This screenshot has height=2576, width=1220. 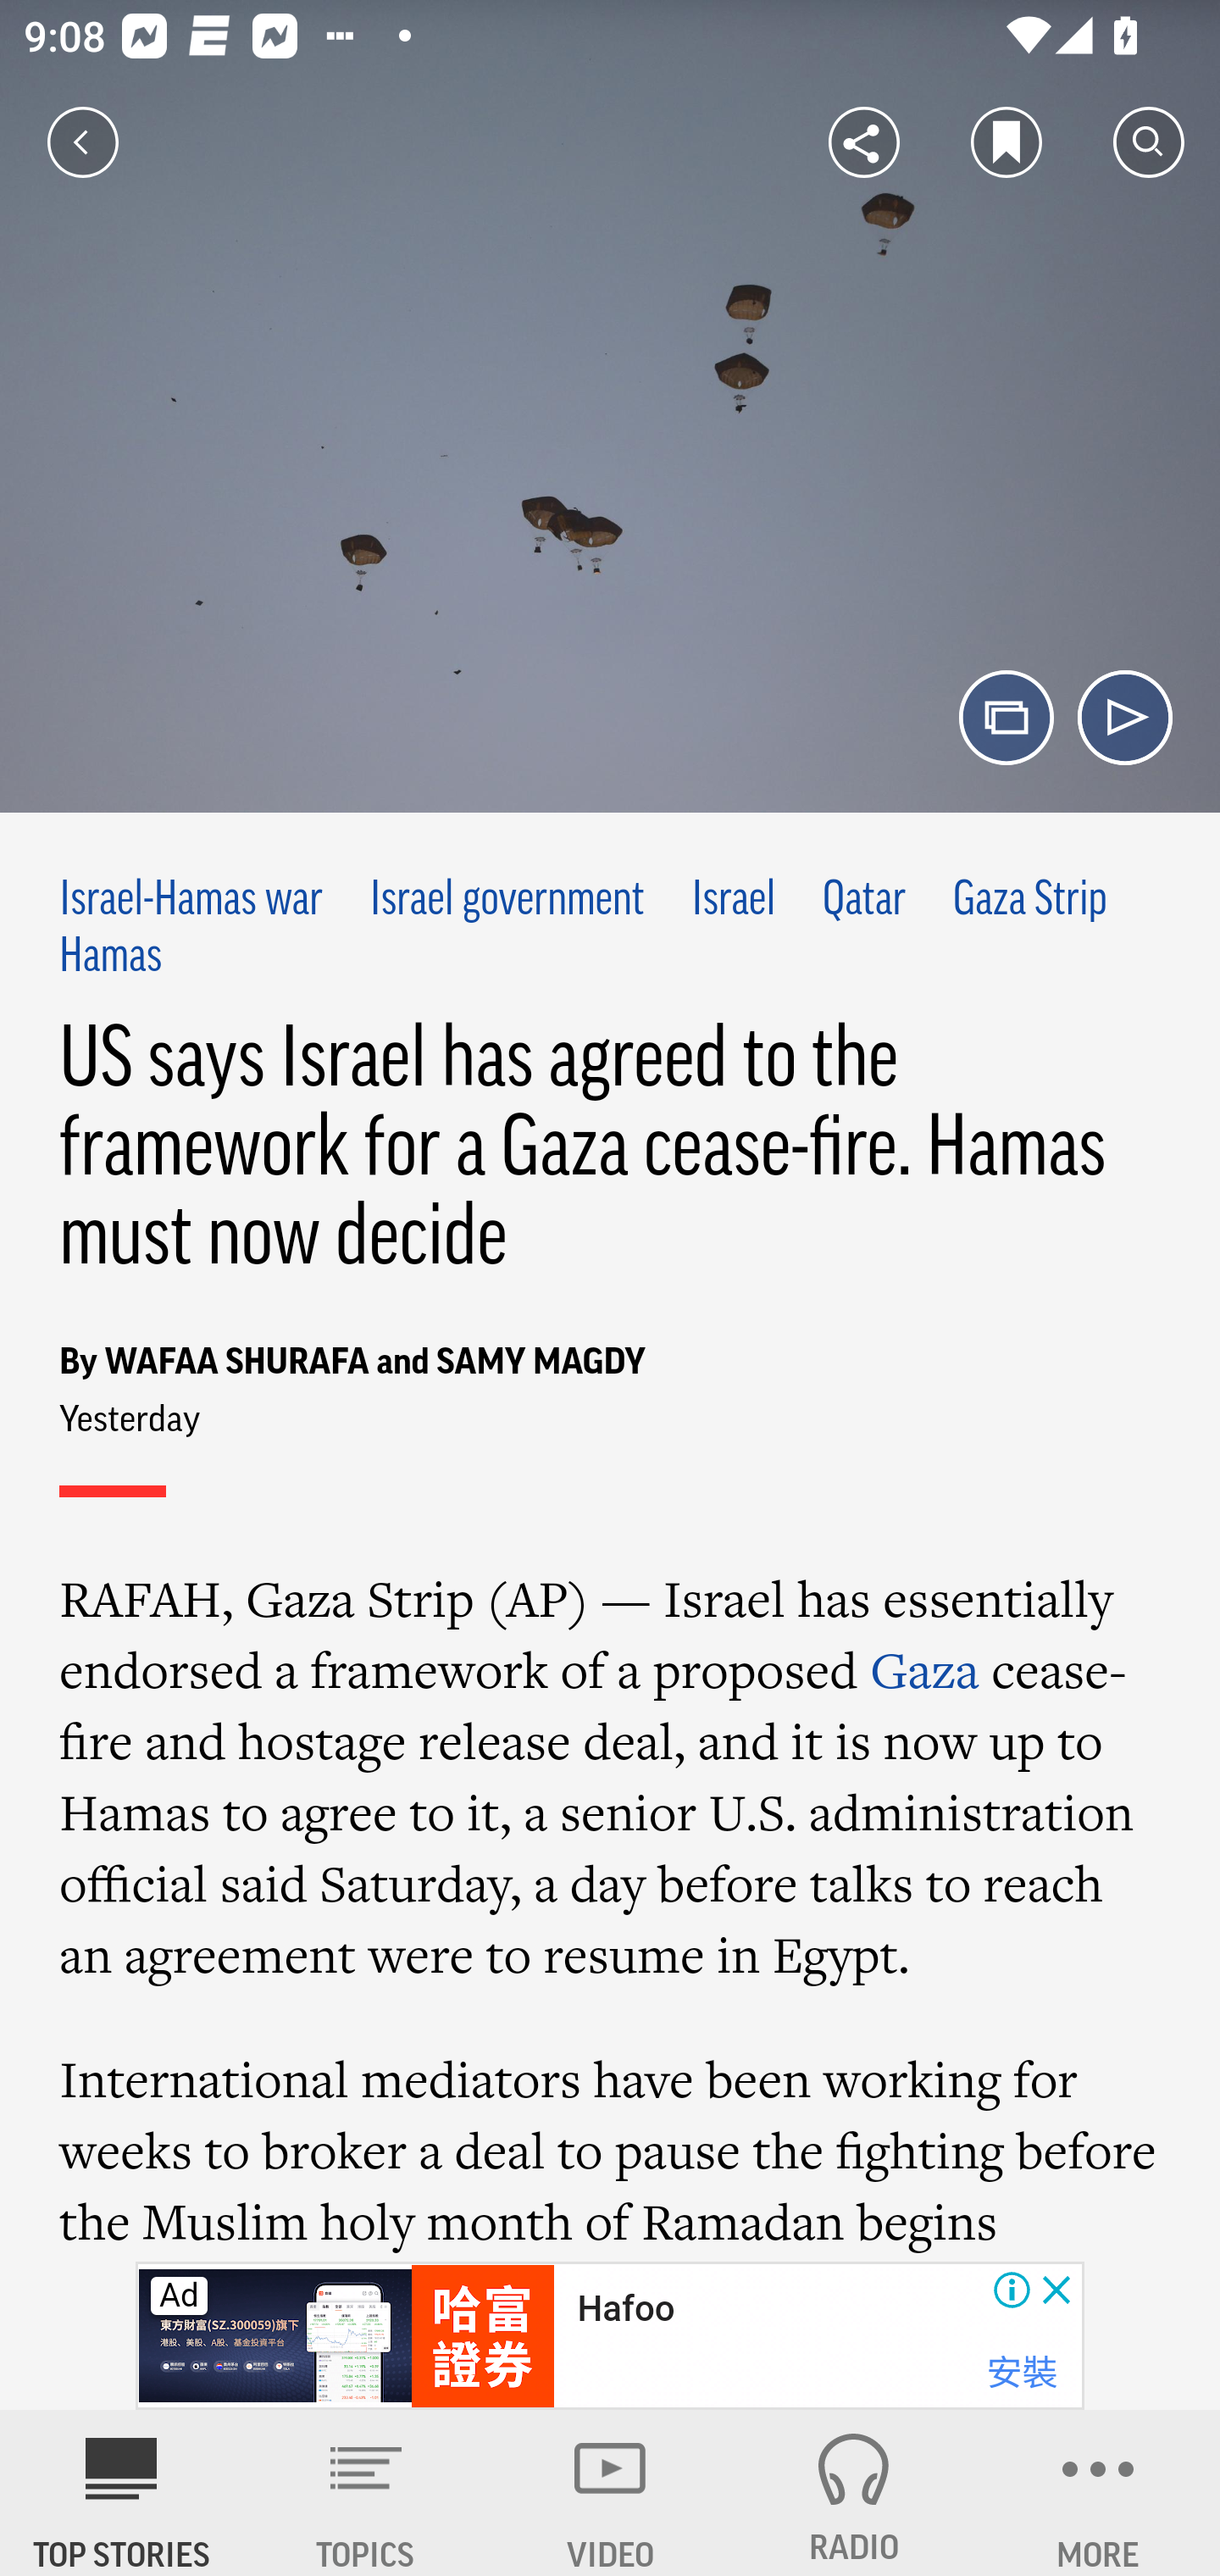 What do you see at coordinates (507, 902) in the screenshot?
I see `Israel government` at bounding box center [507, 902].